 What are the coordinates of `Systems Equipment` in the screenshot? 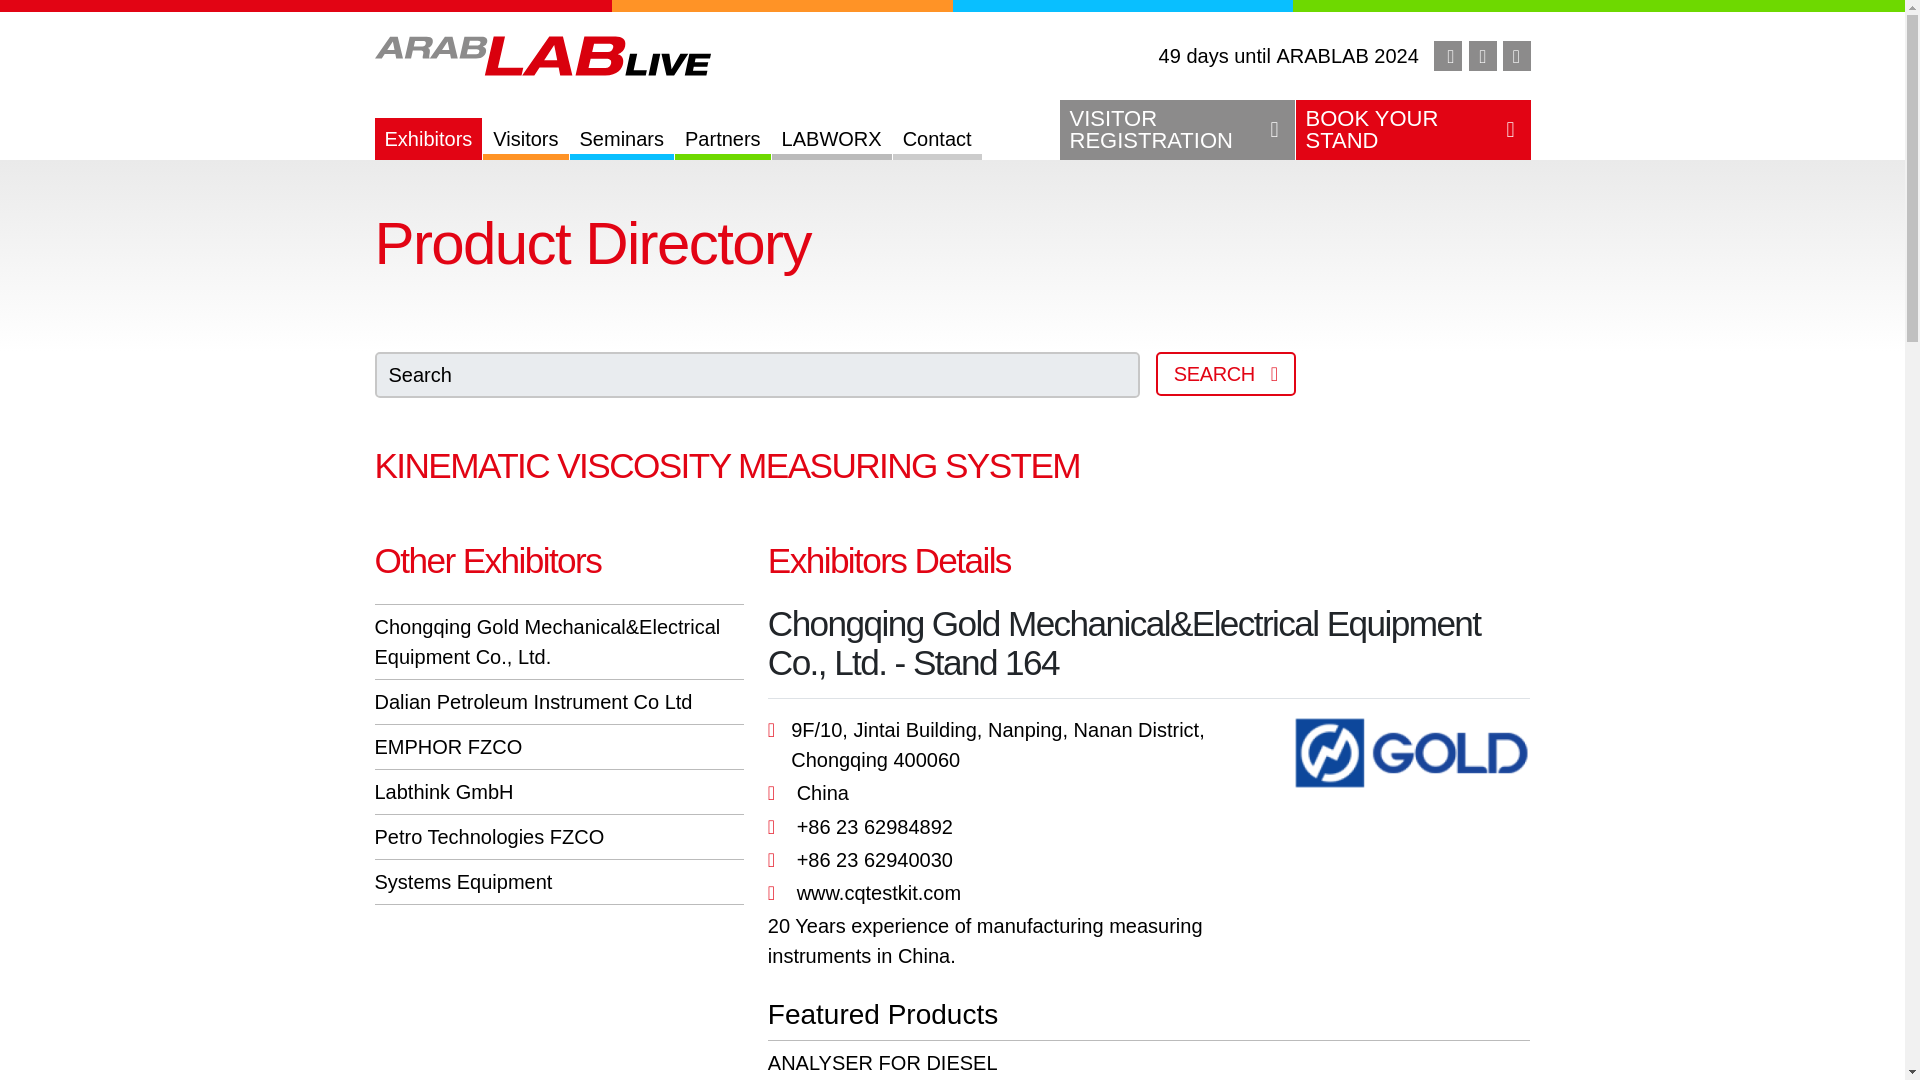 It's located at (463, 882).